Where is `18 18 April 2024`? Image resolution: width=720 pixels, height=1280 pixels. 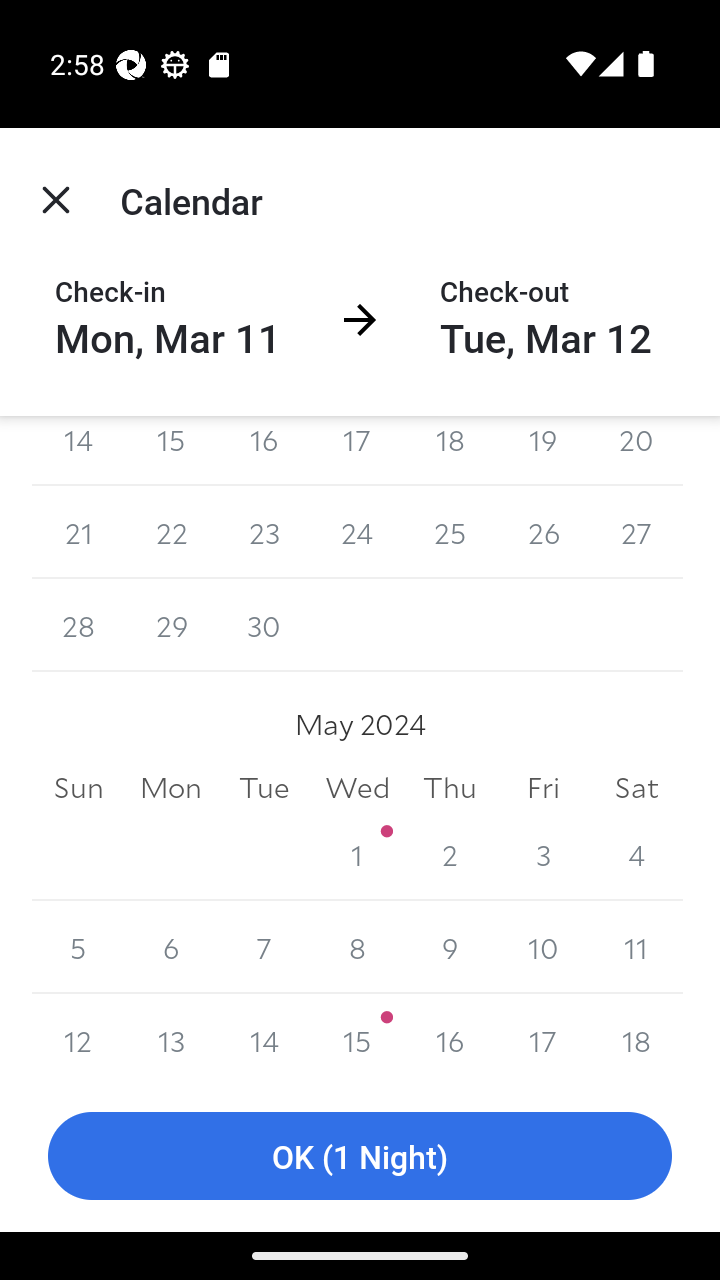 18 18 April 2024 is located at coordinates (450, 451).